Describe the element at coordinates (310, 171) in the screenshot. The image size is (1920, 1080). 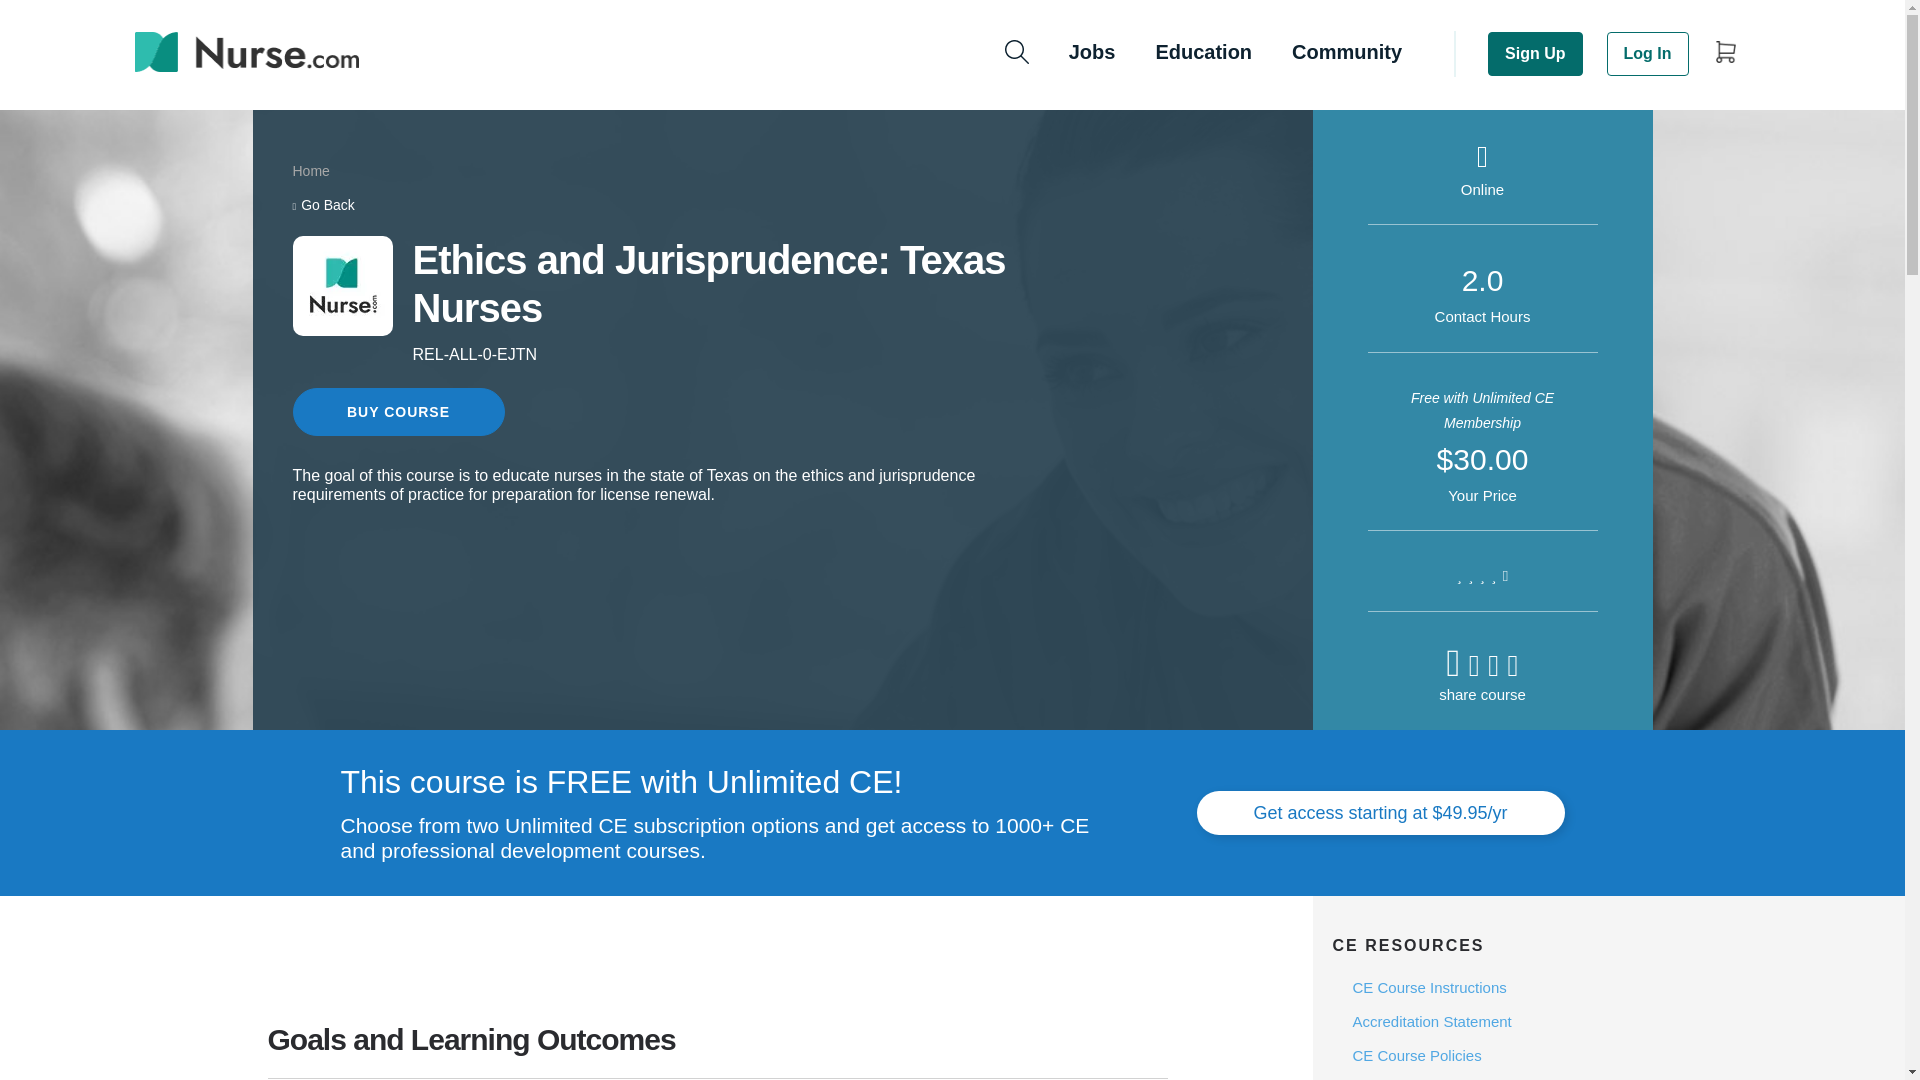
I see `Home` at that location.